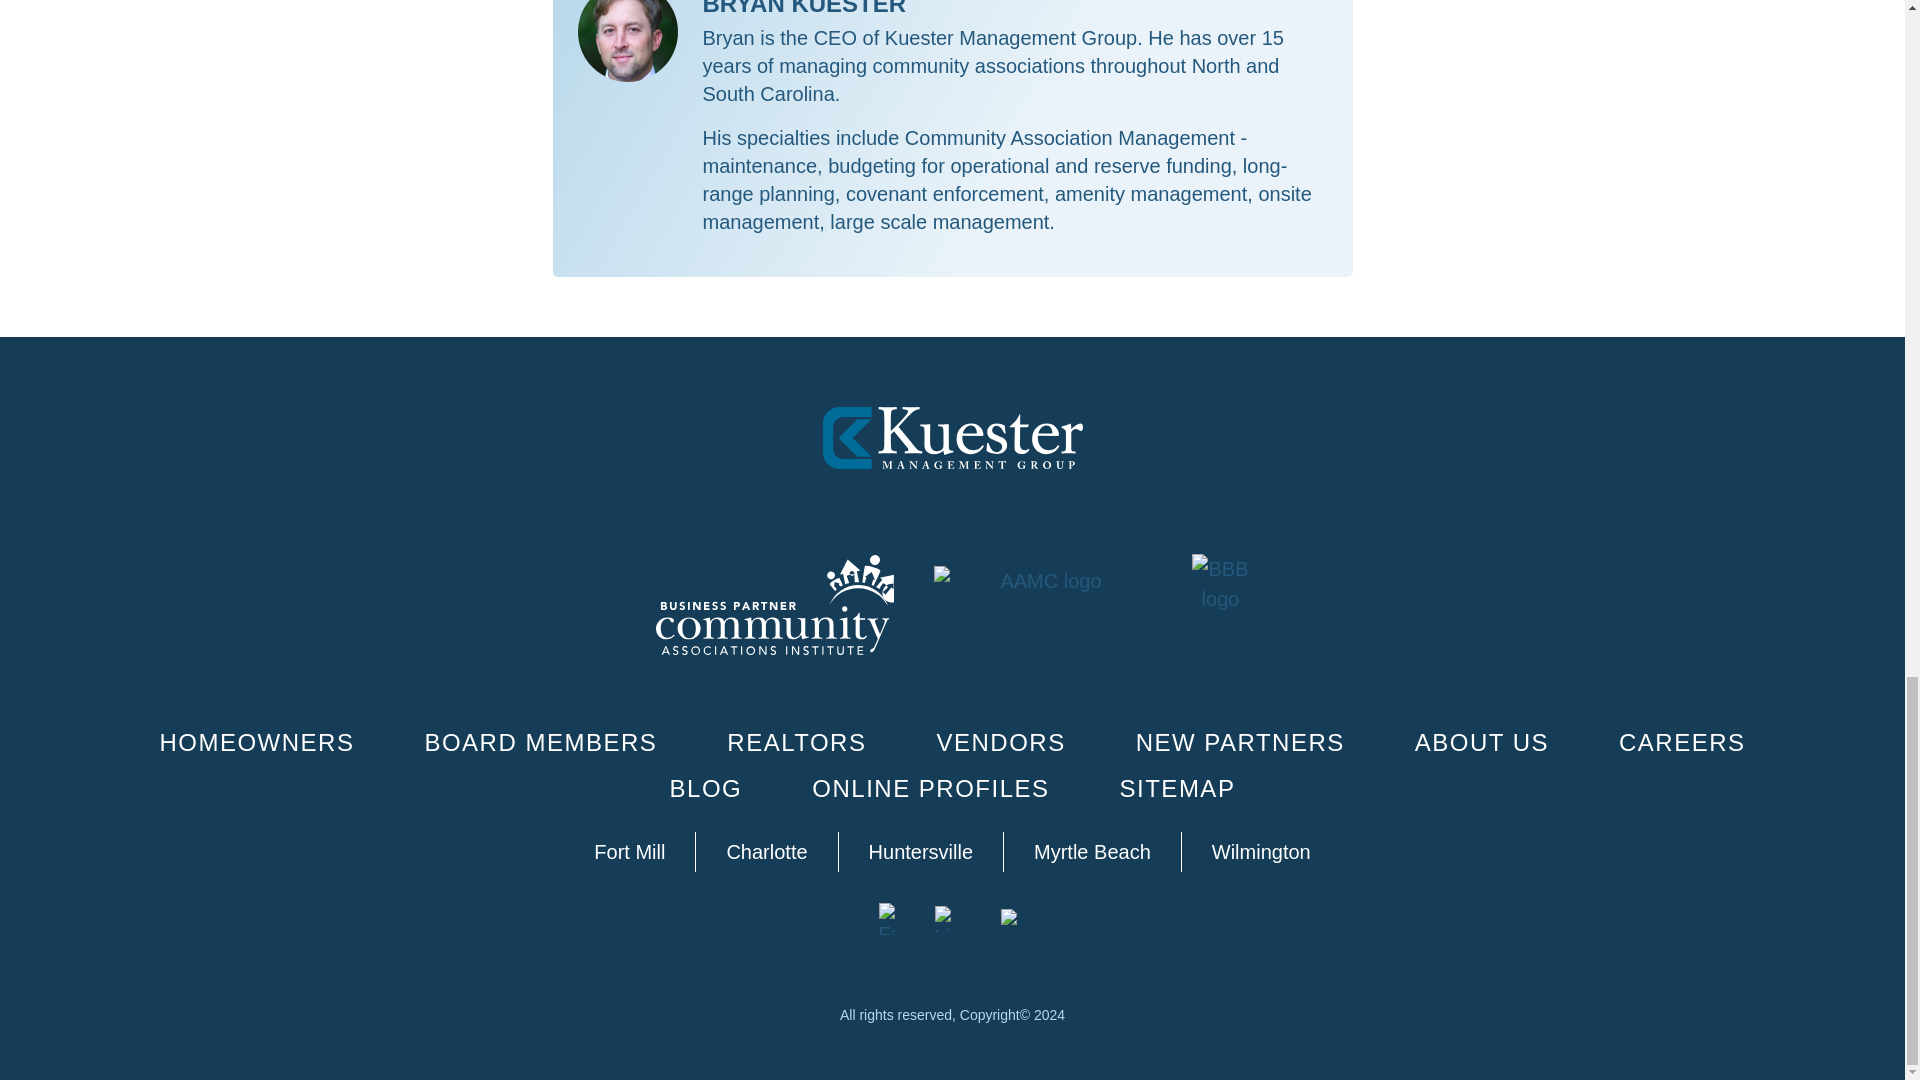 The width and height of the screenshot is (1920, 1080). What do you see at coordinates (630, 851) in the screenshot?
I see `Fort Mill` at bounding box center [630, 851].